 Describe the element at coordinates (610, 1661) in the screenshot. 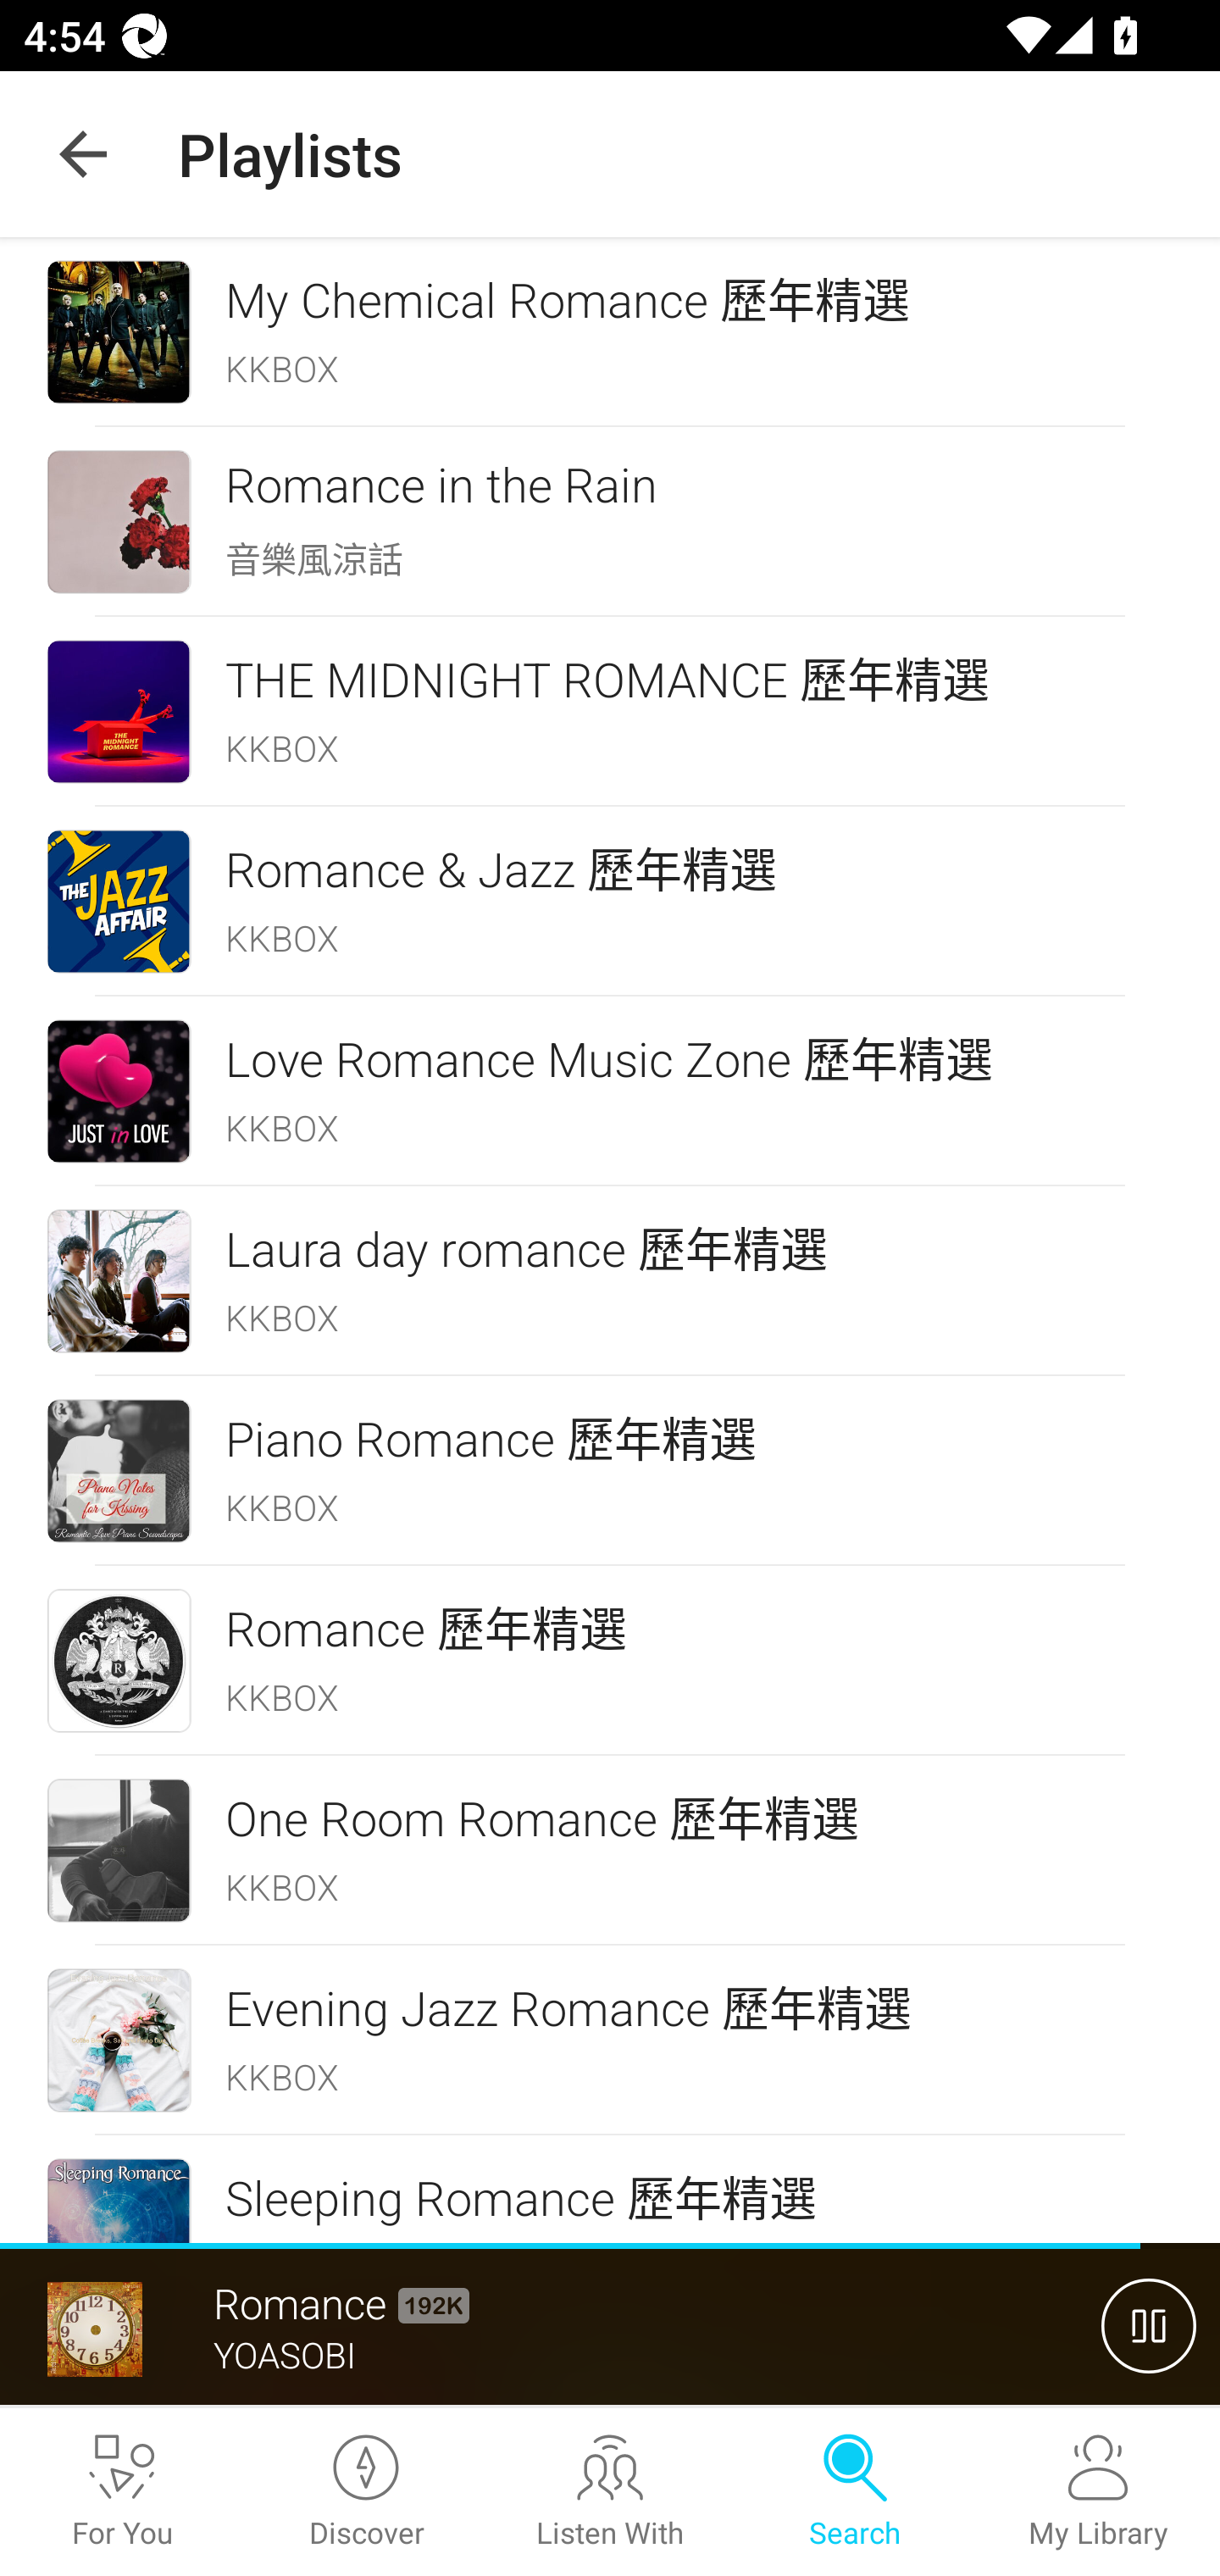

I see `Romance 歷年精選 KKBOX` at that location.